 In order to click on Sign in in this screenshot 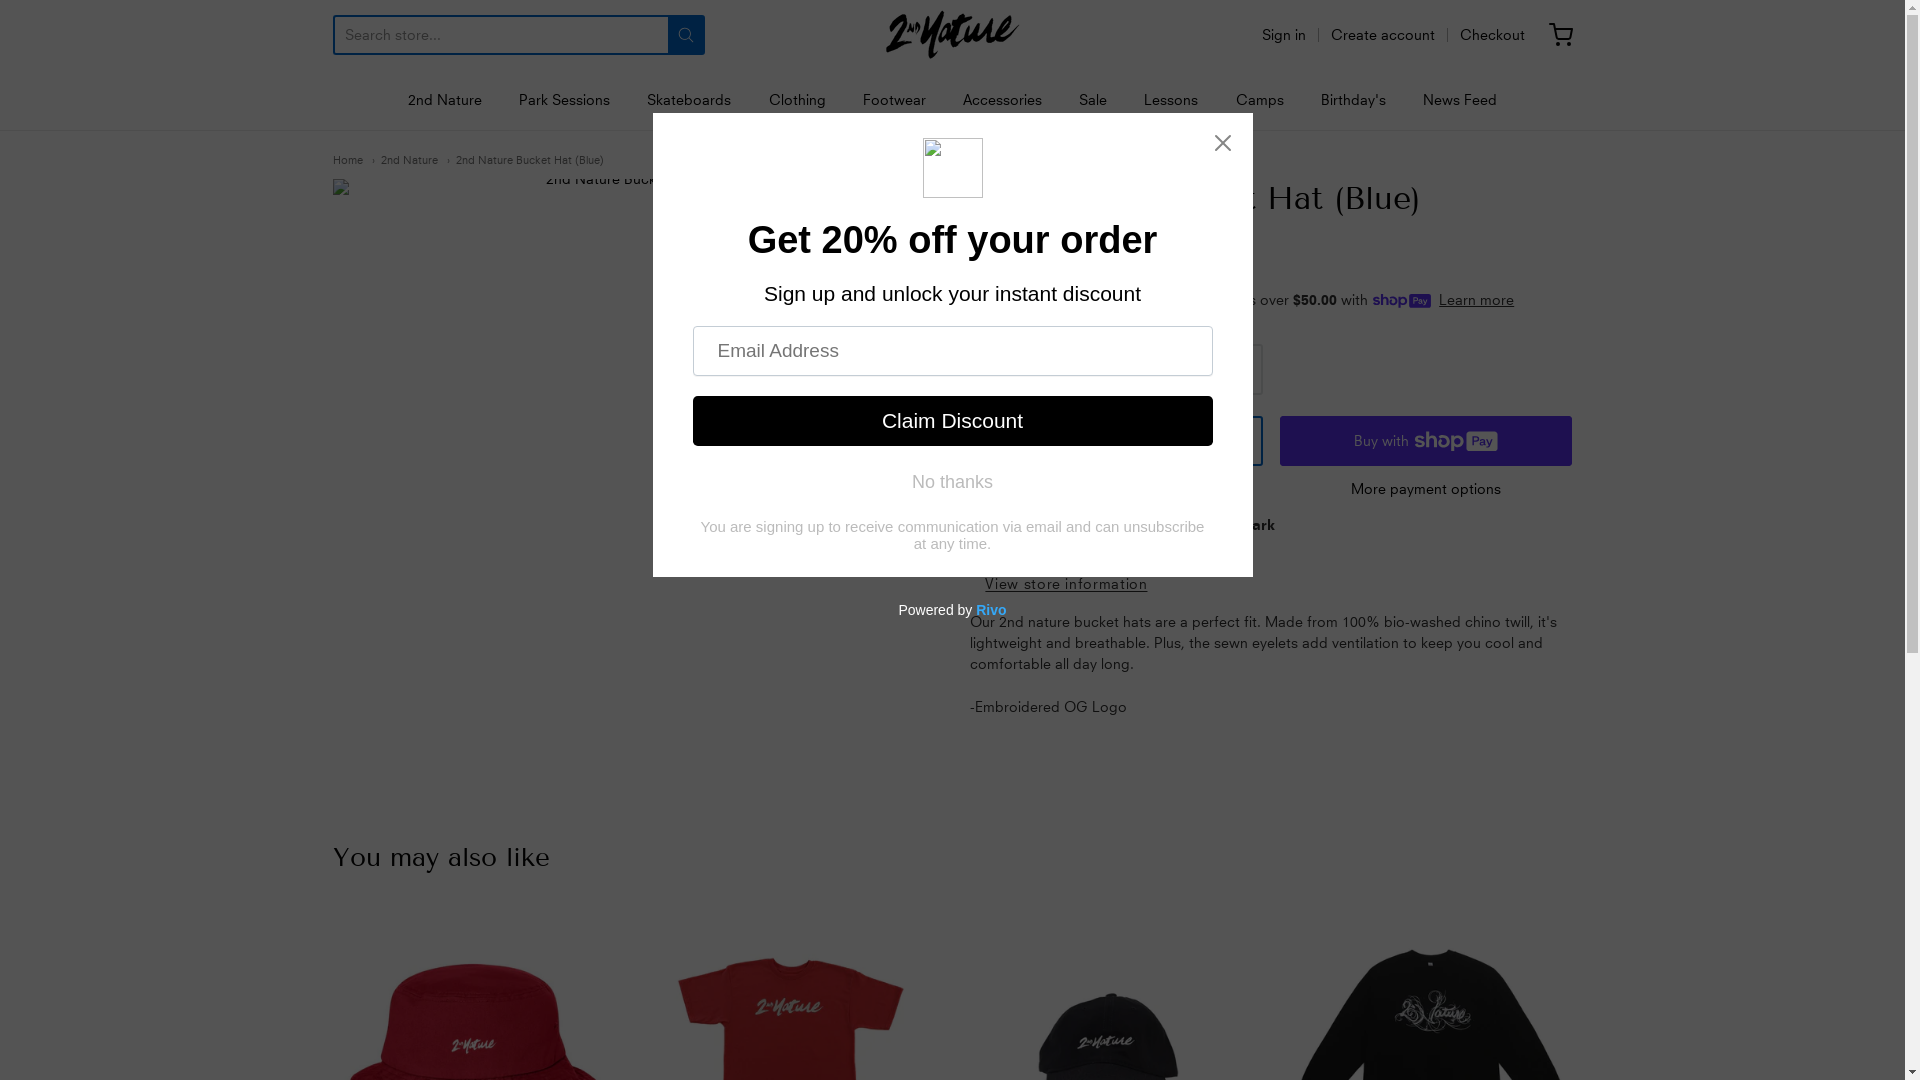, I will do `click(1284, 35)`.